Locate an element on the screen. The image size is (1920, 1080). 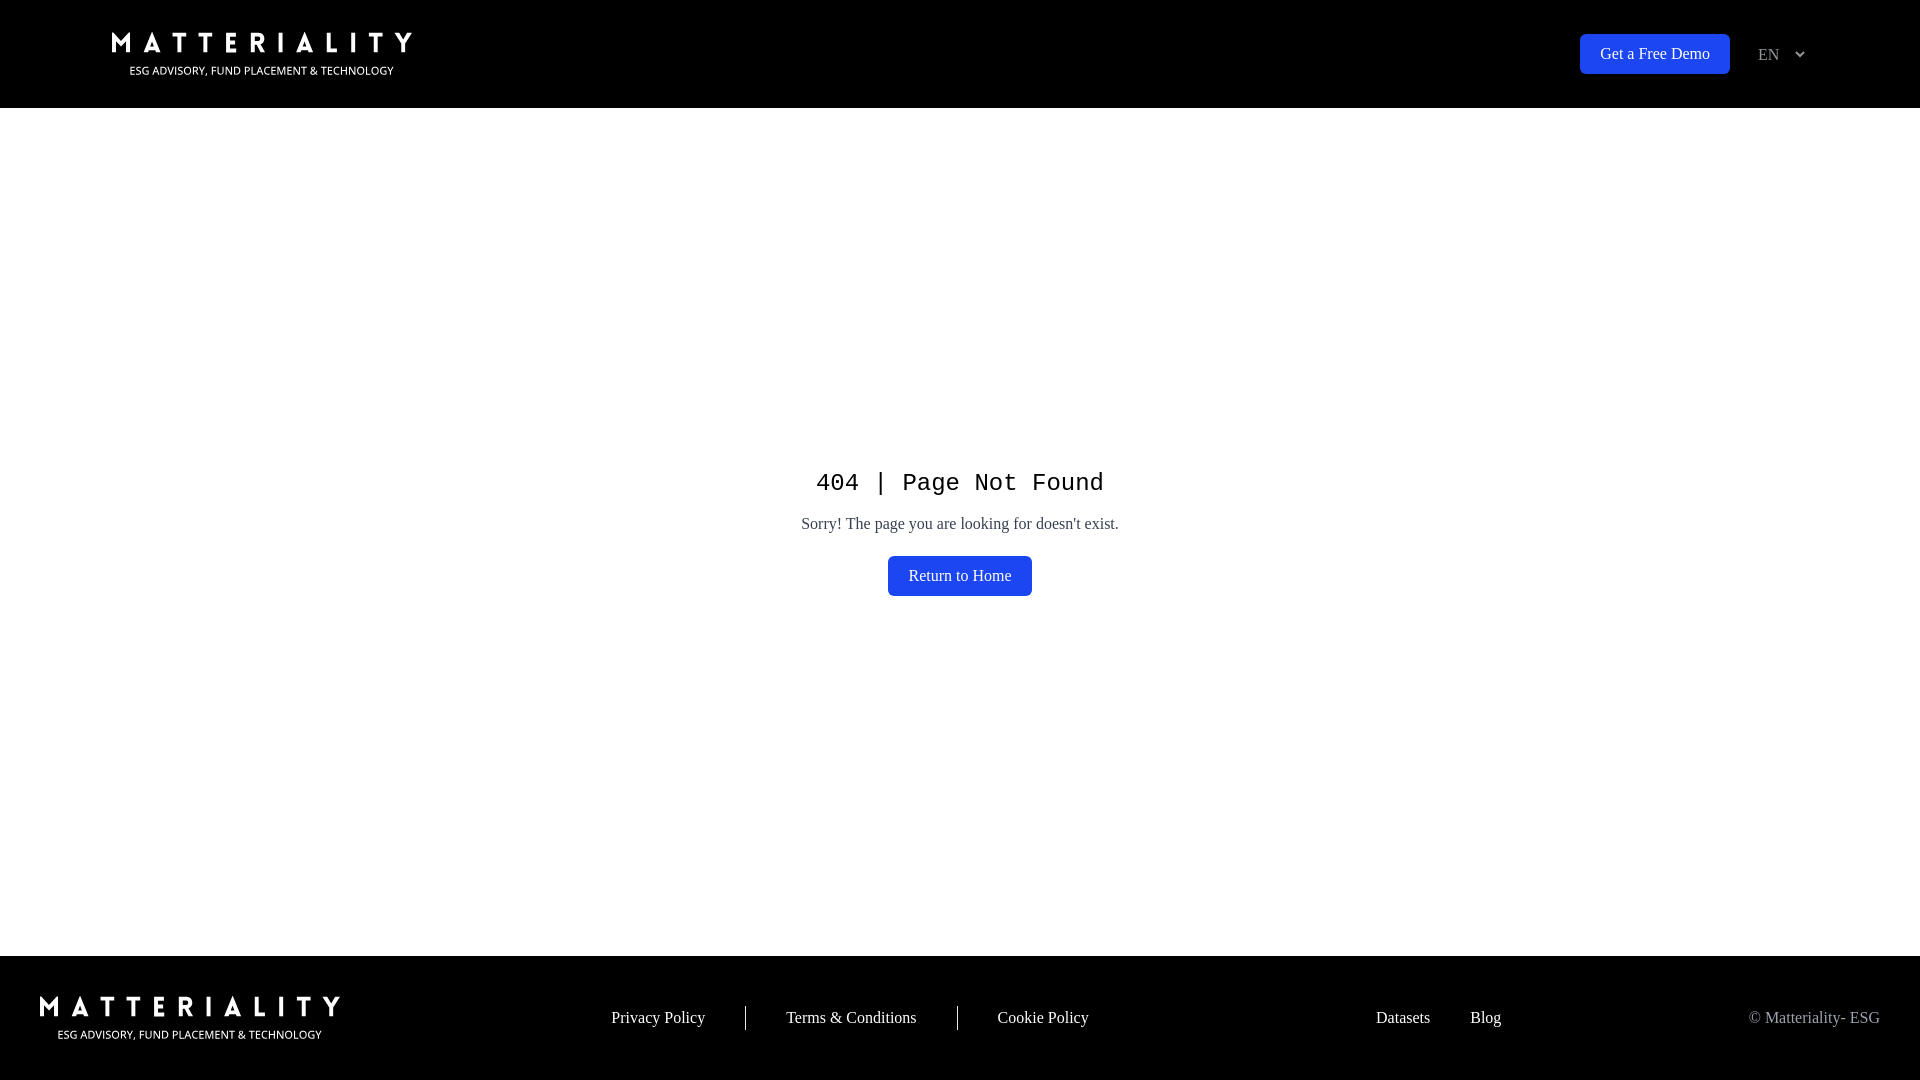
Blog is located at coordinates (1484, 1018).